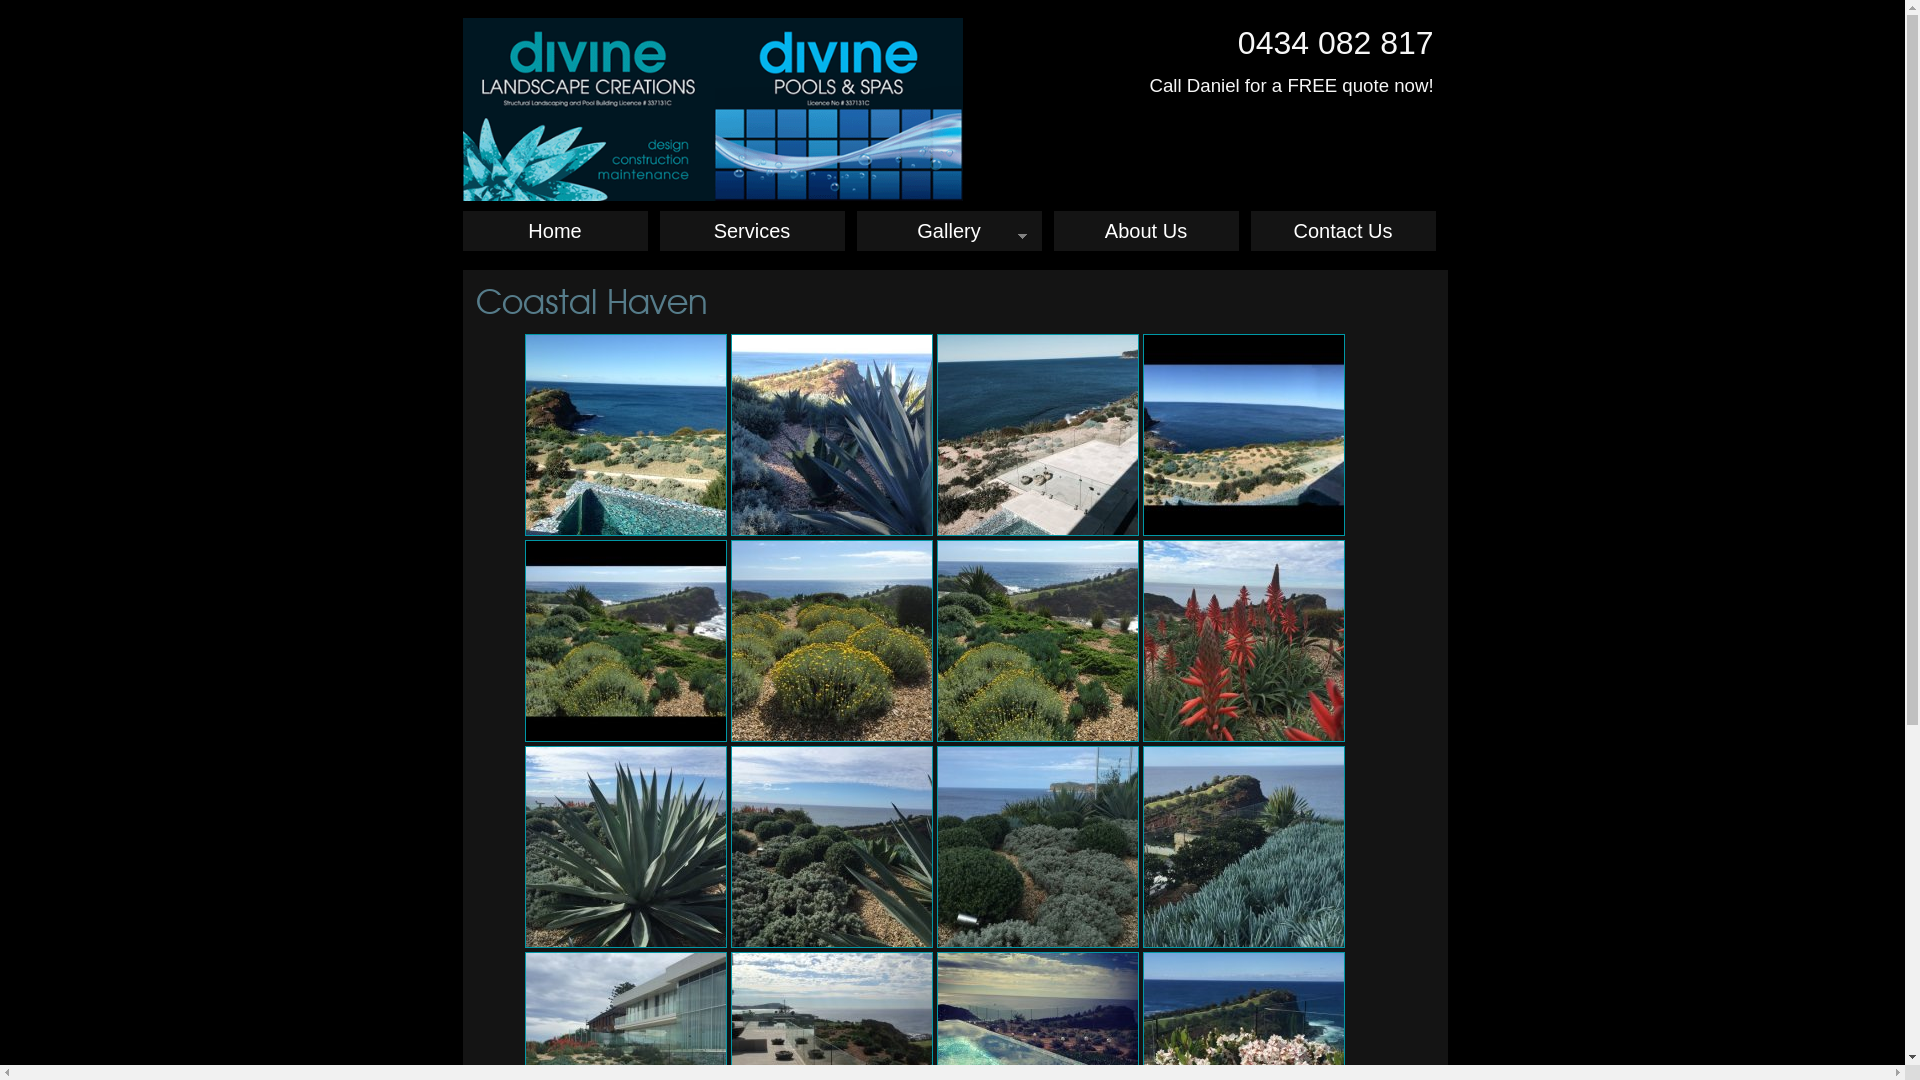  What do you see at coordinates (1342, 231) in the screenshot?
I see `Contact Us` at bounding box center [1342, 231].